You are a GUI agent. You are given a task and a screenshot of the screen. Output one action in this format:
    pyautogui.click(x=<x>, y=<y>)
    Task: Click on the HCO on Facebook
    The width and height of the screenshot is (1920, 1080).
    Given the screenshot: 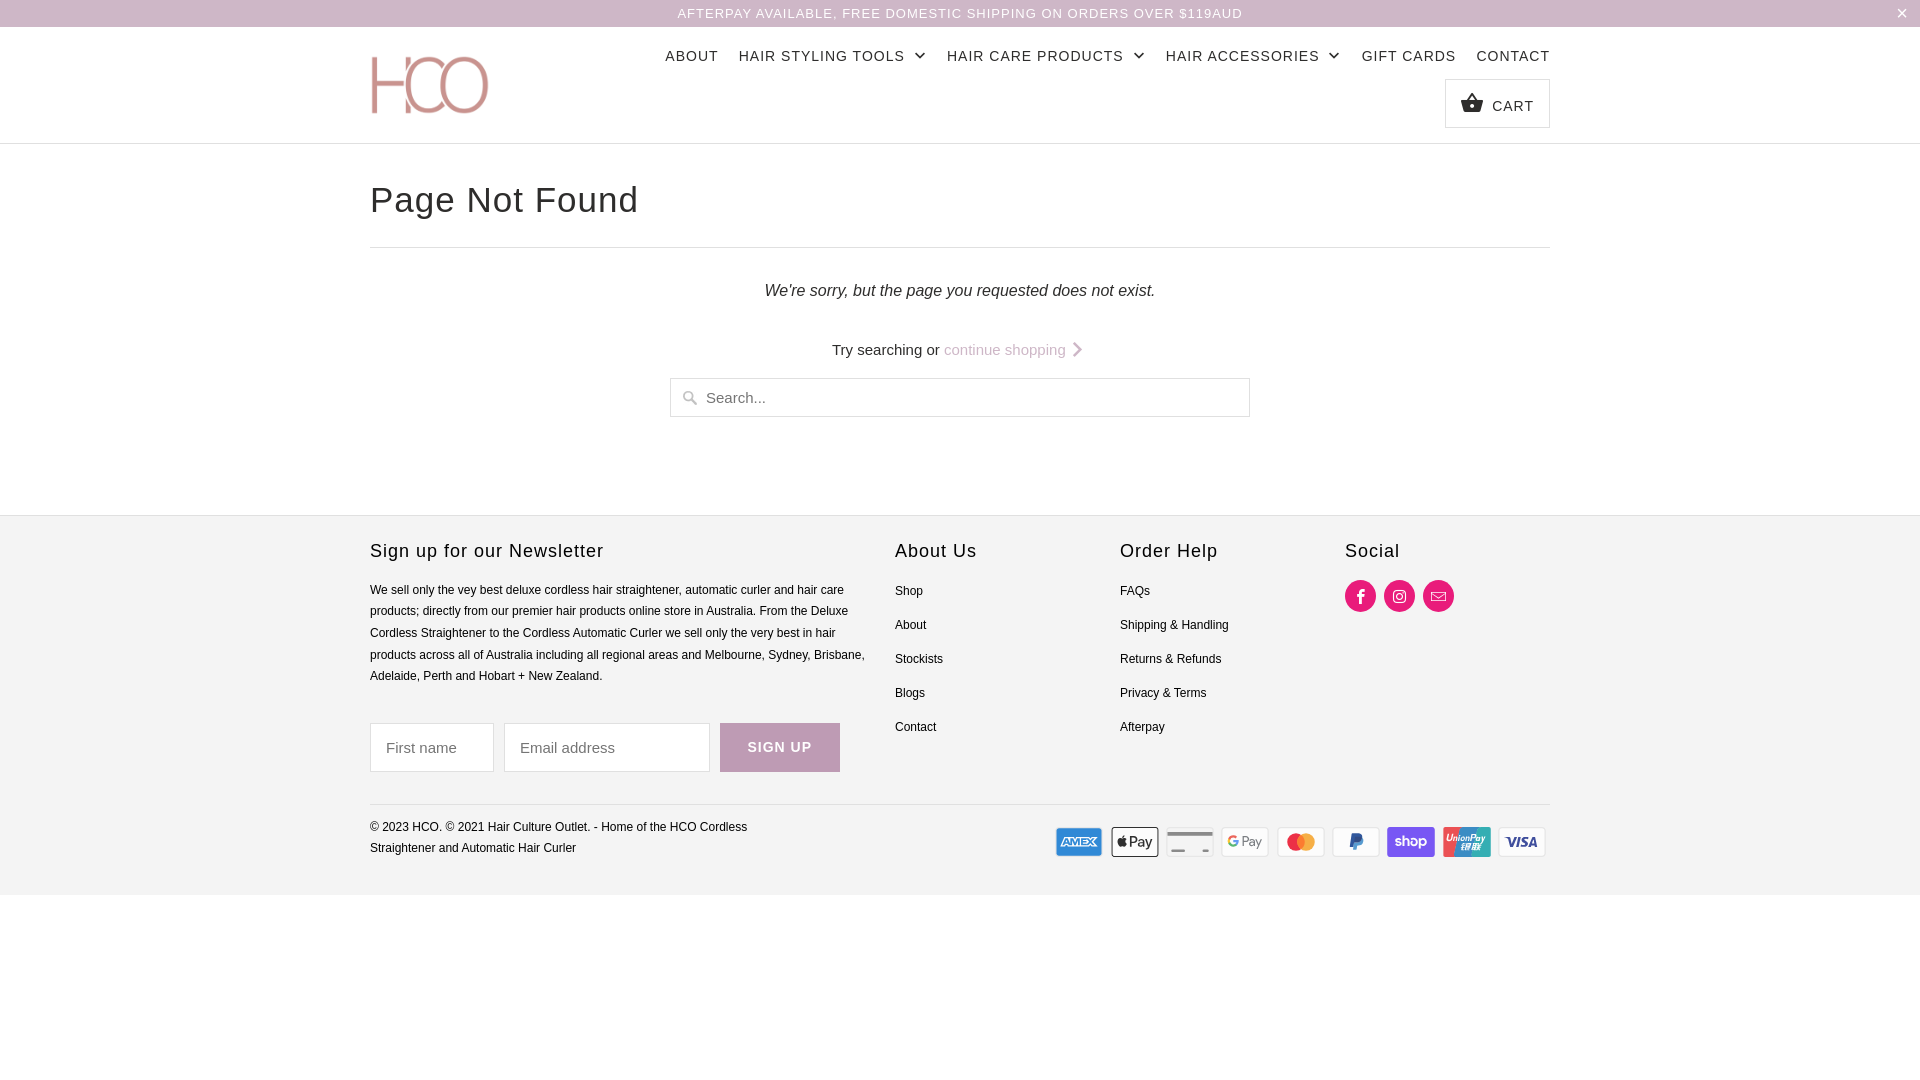 What is the action you would take?
    pyautogui.click(x=1360, y=596)
    